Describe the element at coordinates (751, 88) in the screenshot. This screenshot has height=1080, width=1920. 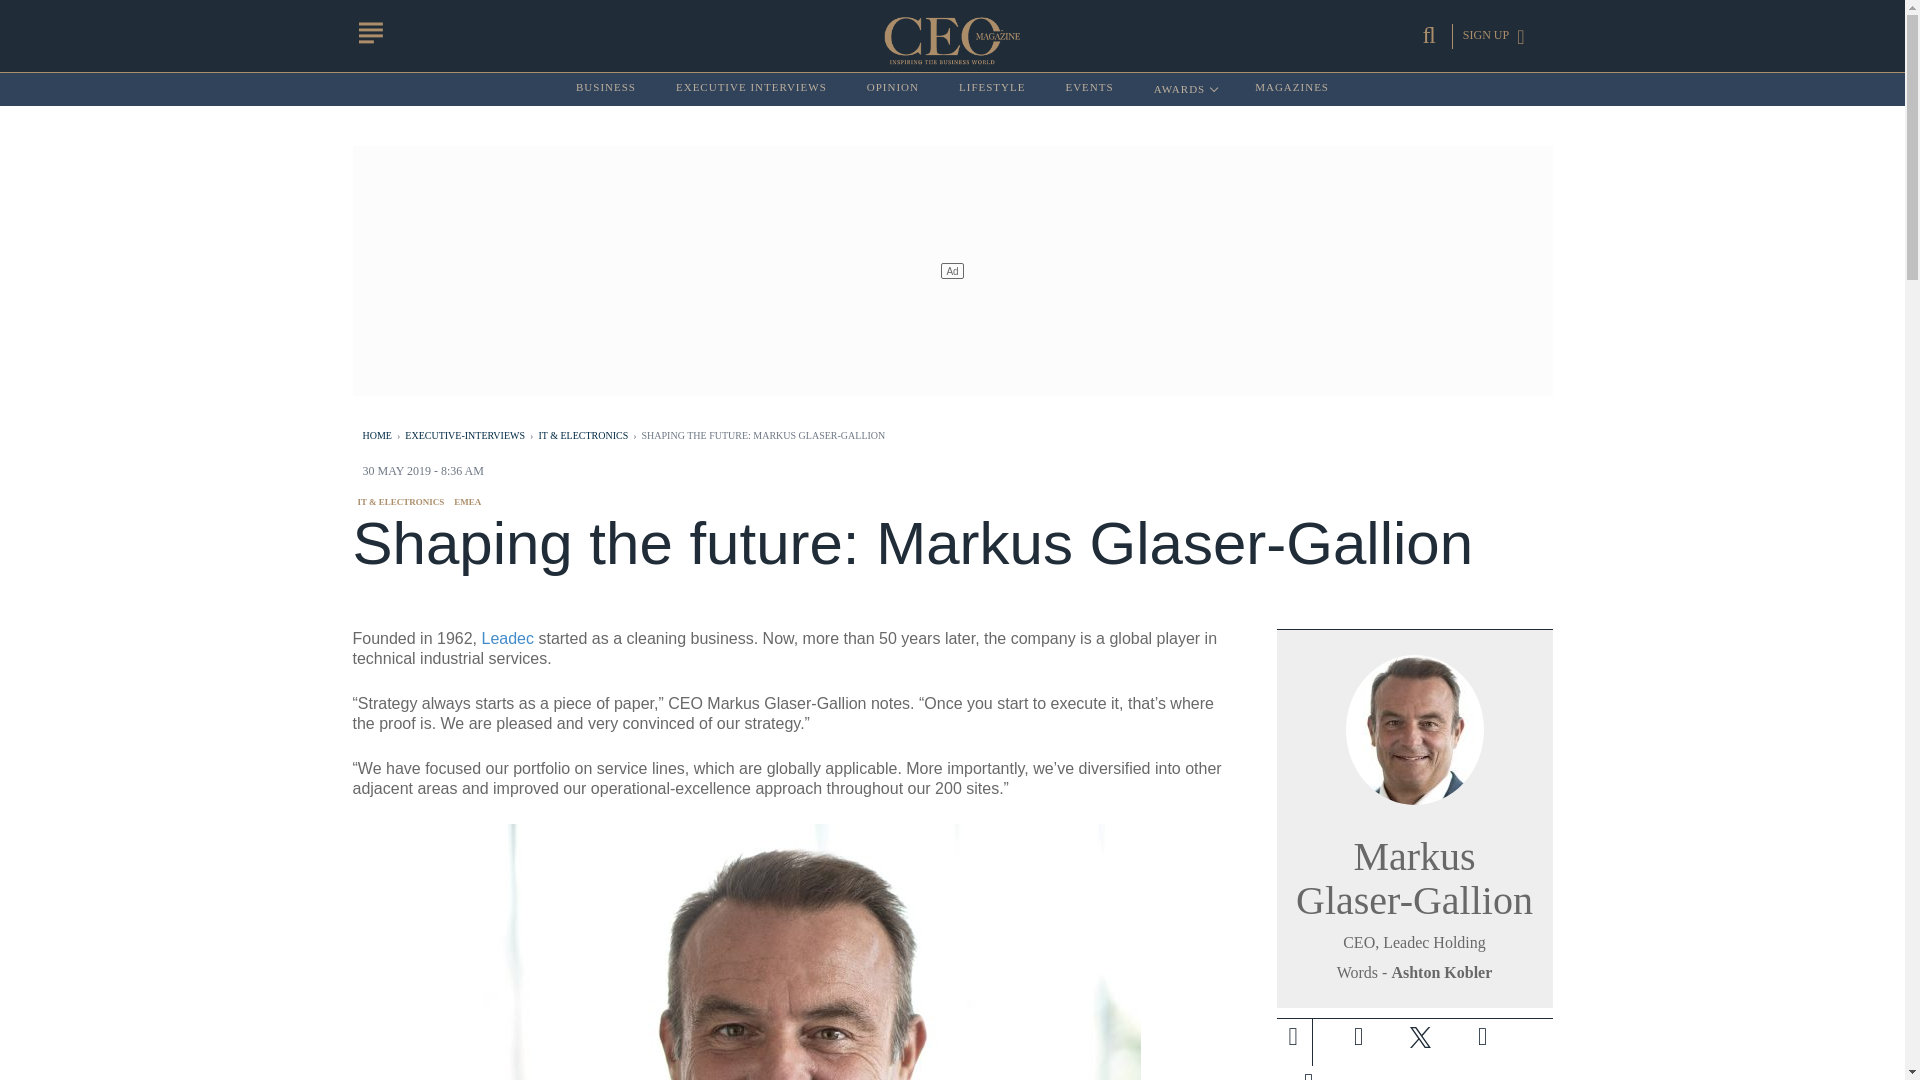
I see `EXECUTIVE INTERVIEWS` at that location.